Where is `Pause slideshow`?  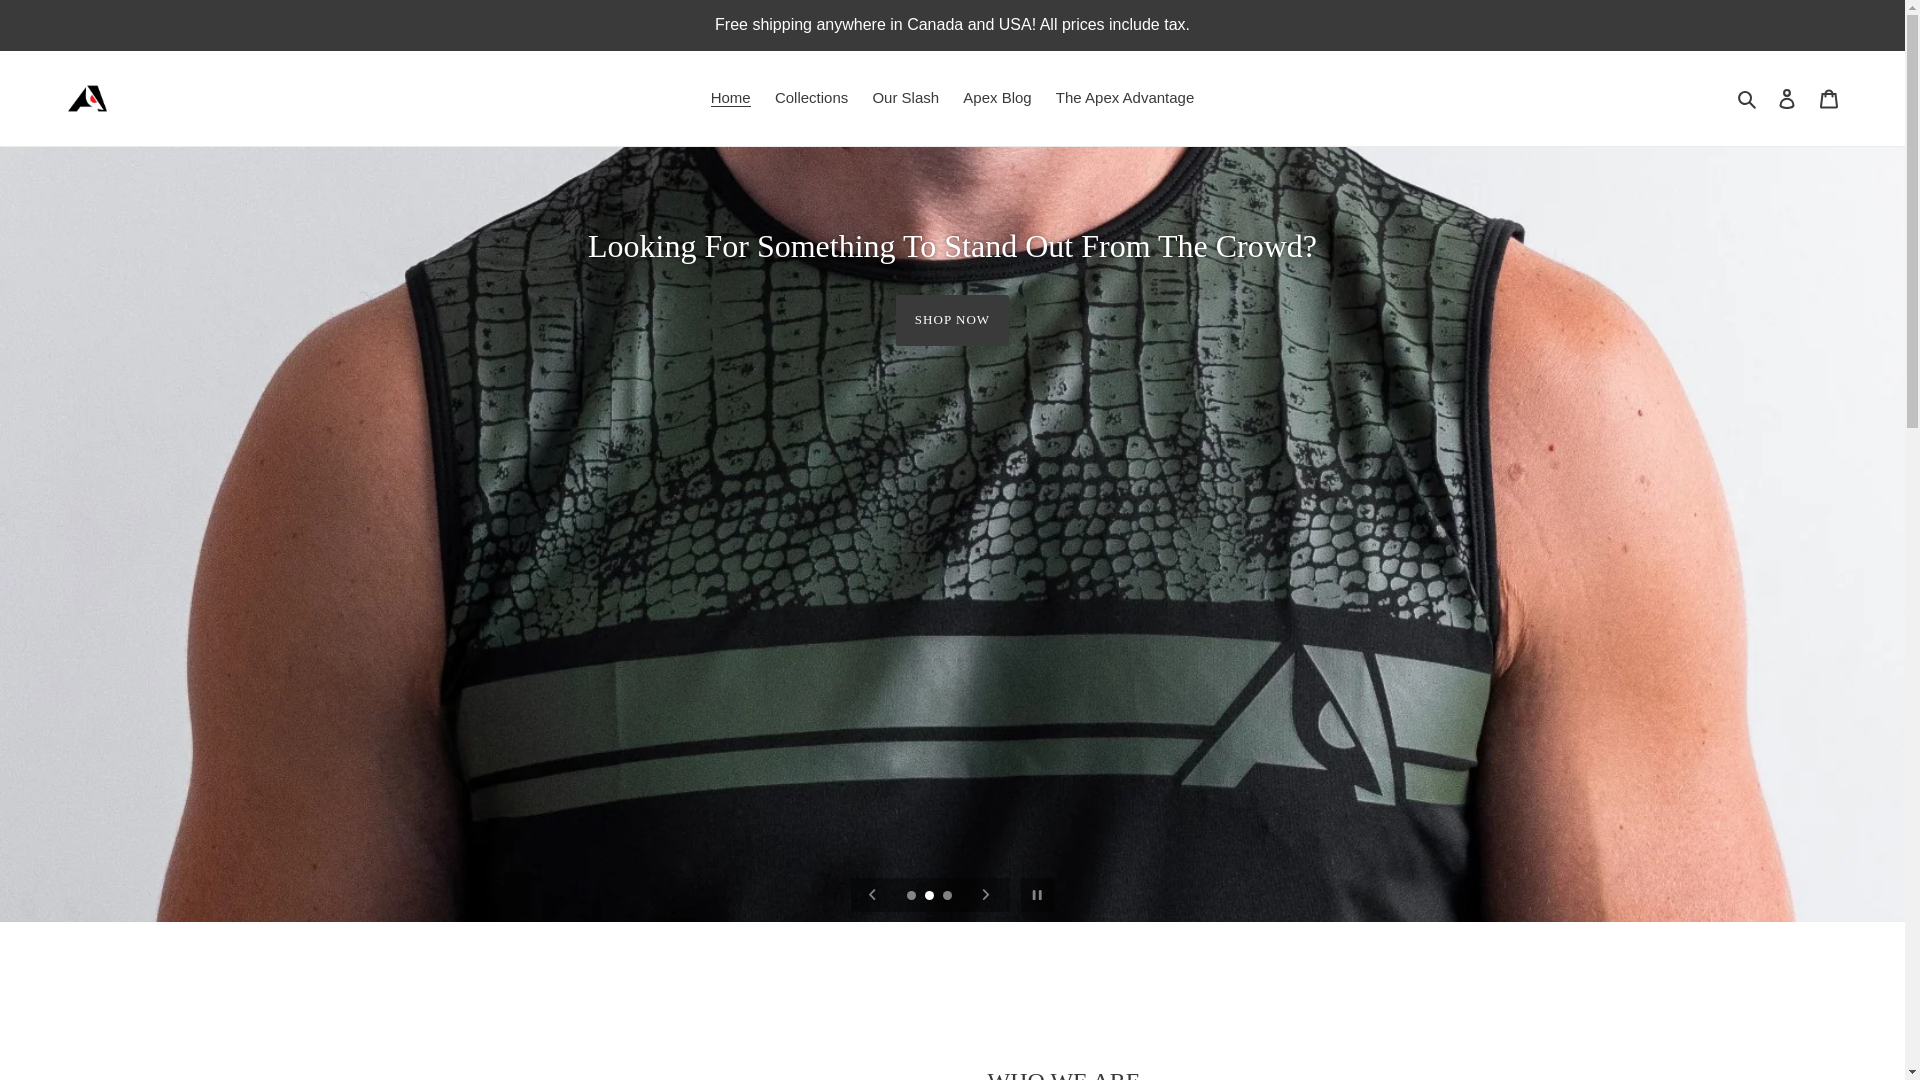 Pause slideshow is located at coordinates (1038, 895).